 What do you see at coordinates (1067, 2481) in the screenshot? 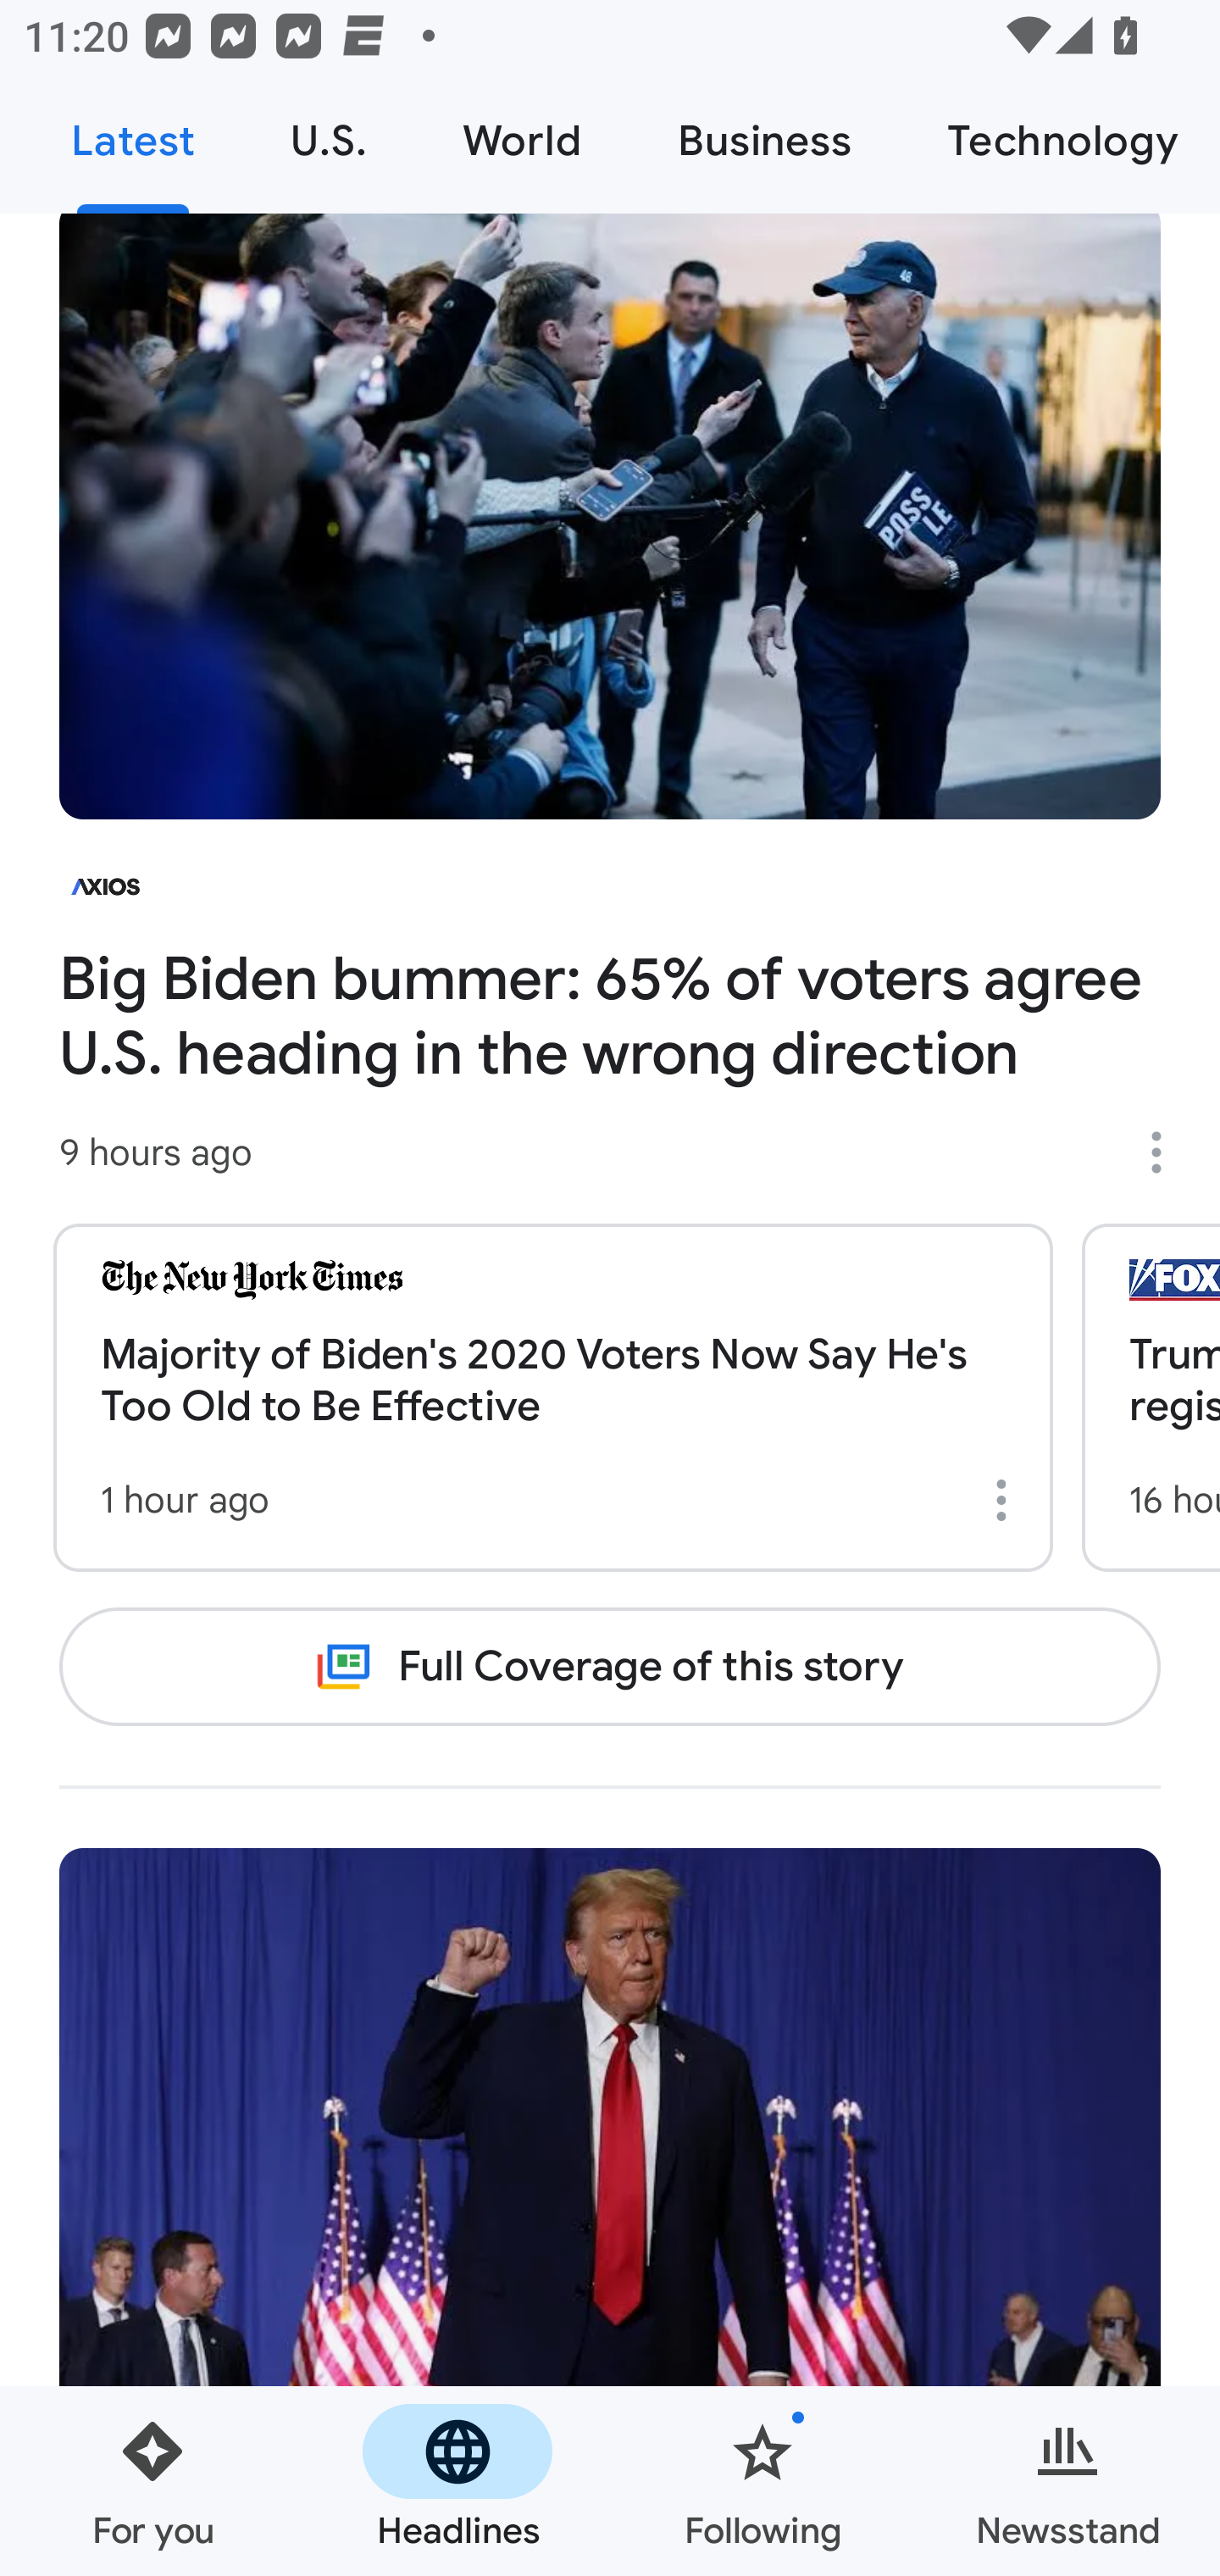
I see `Newsstand` at bounding box center [1067, 2481].